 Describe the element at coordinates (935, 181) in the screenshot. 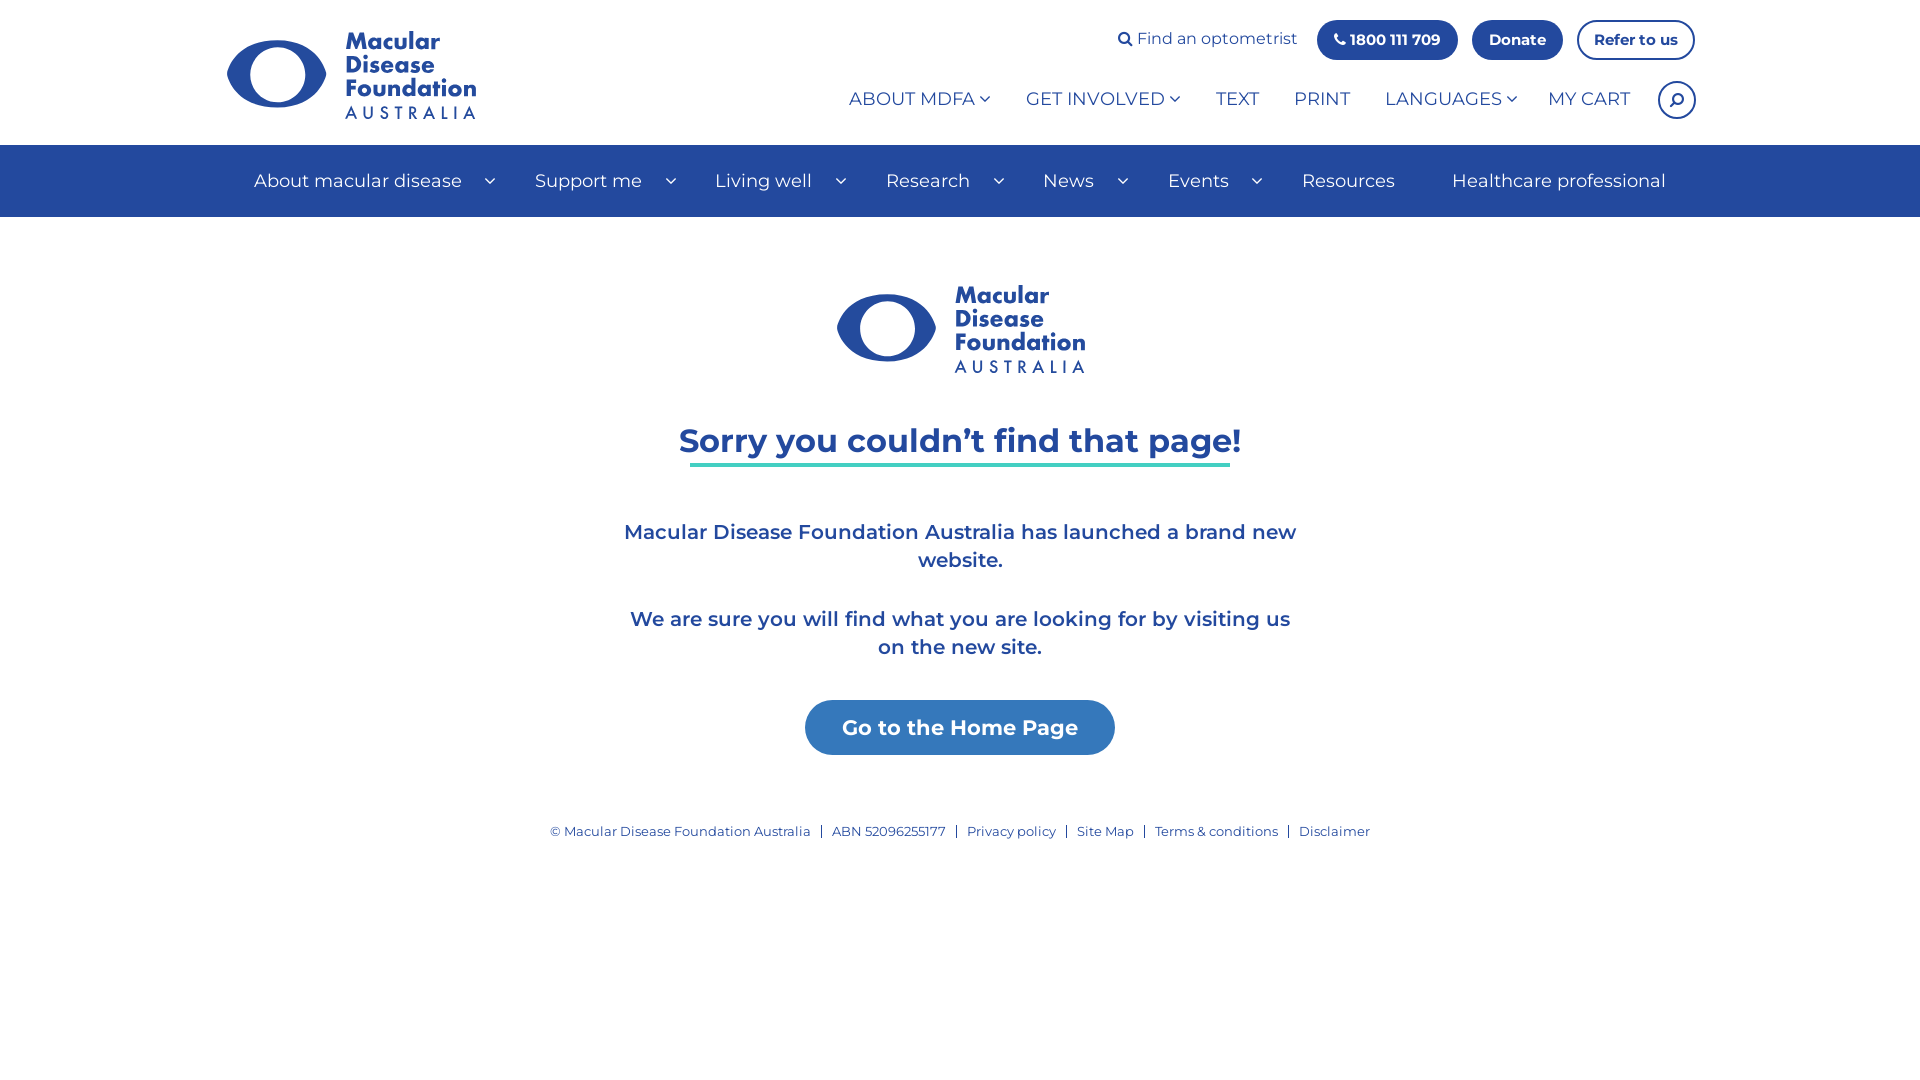

I see `Research` at that location.